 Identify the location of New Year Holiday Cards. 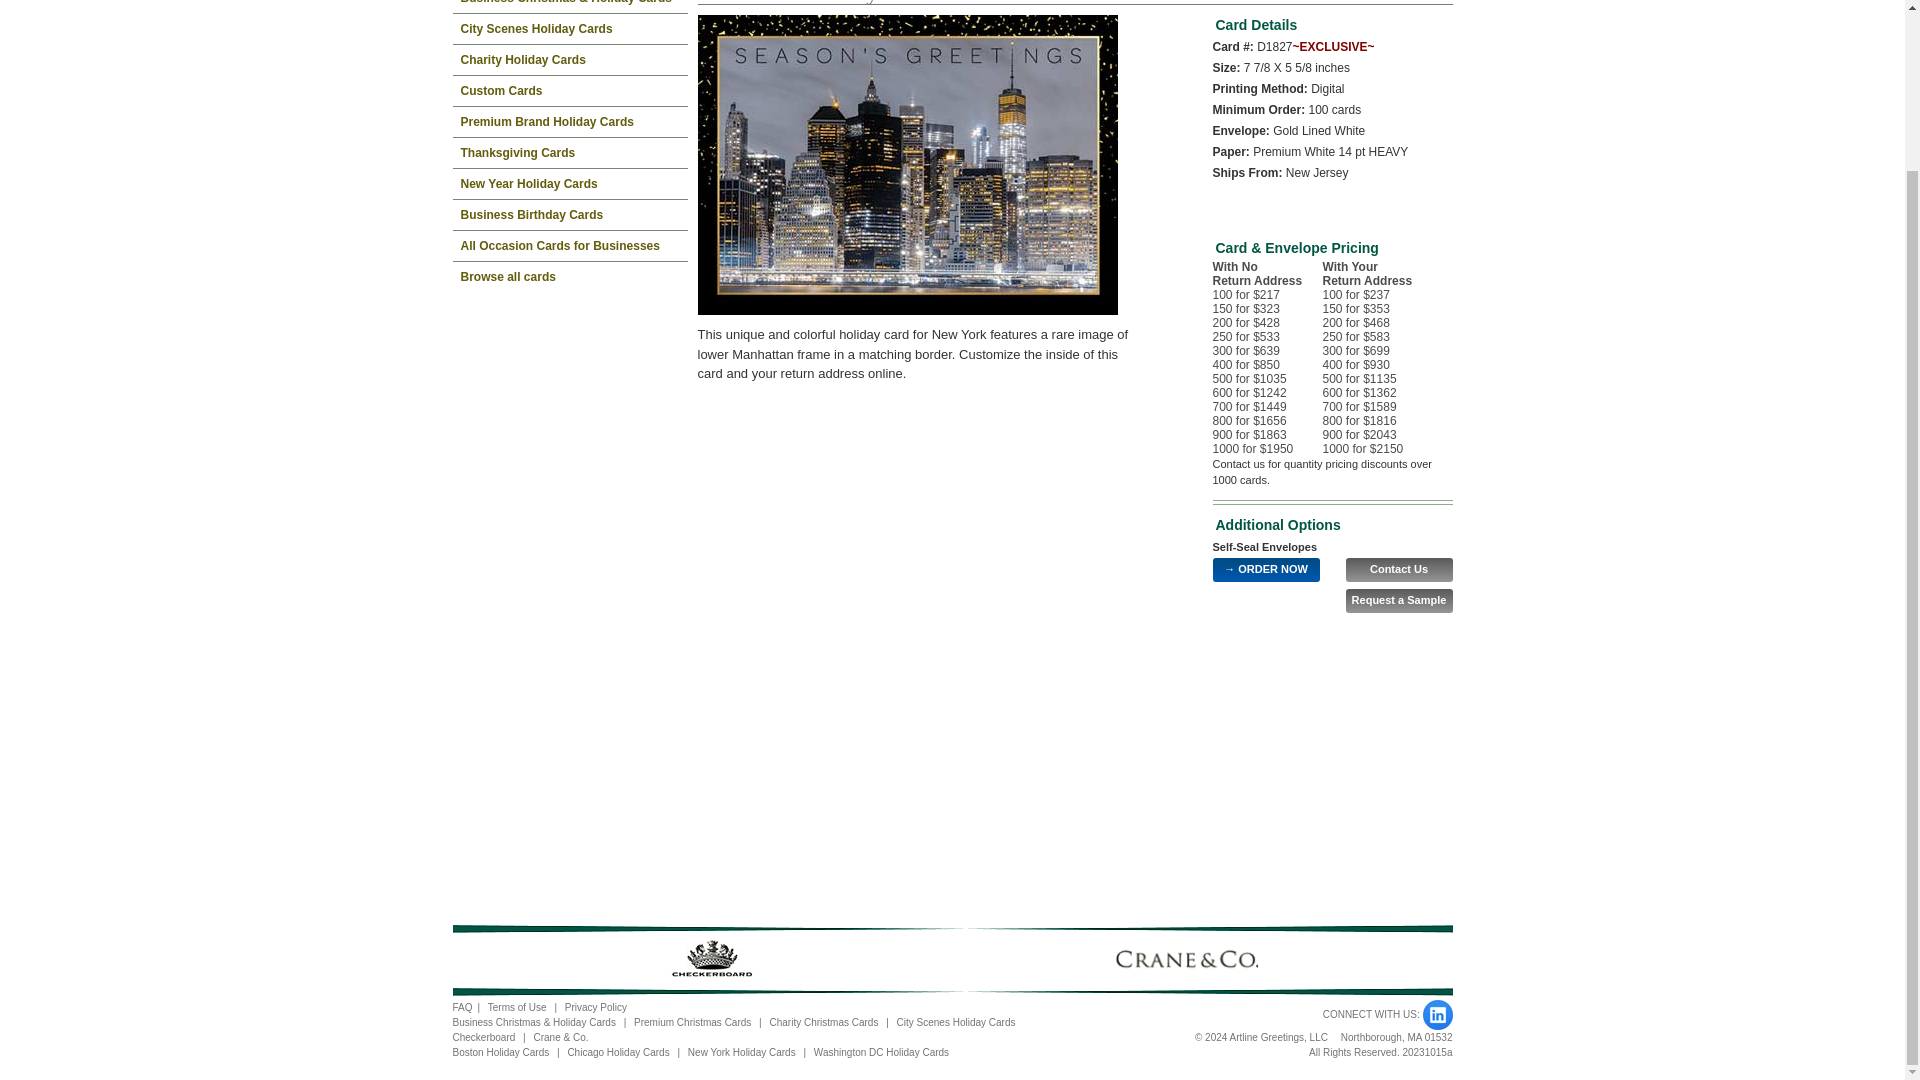
(569, 183).